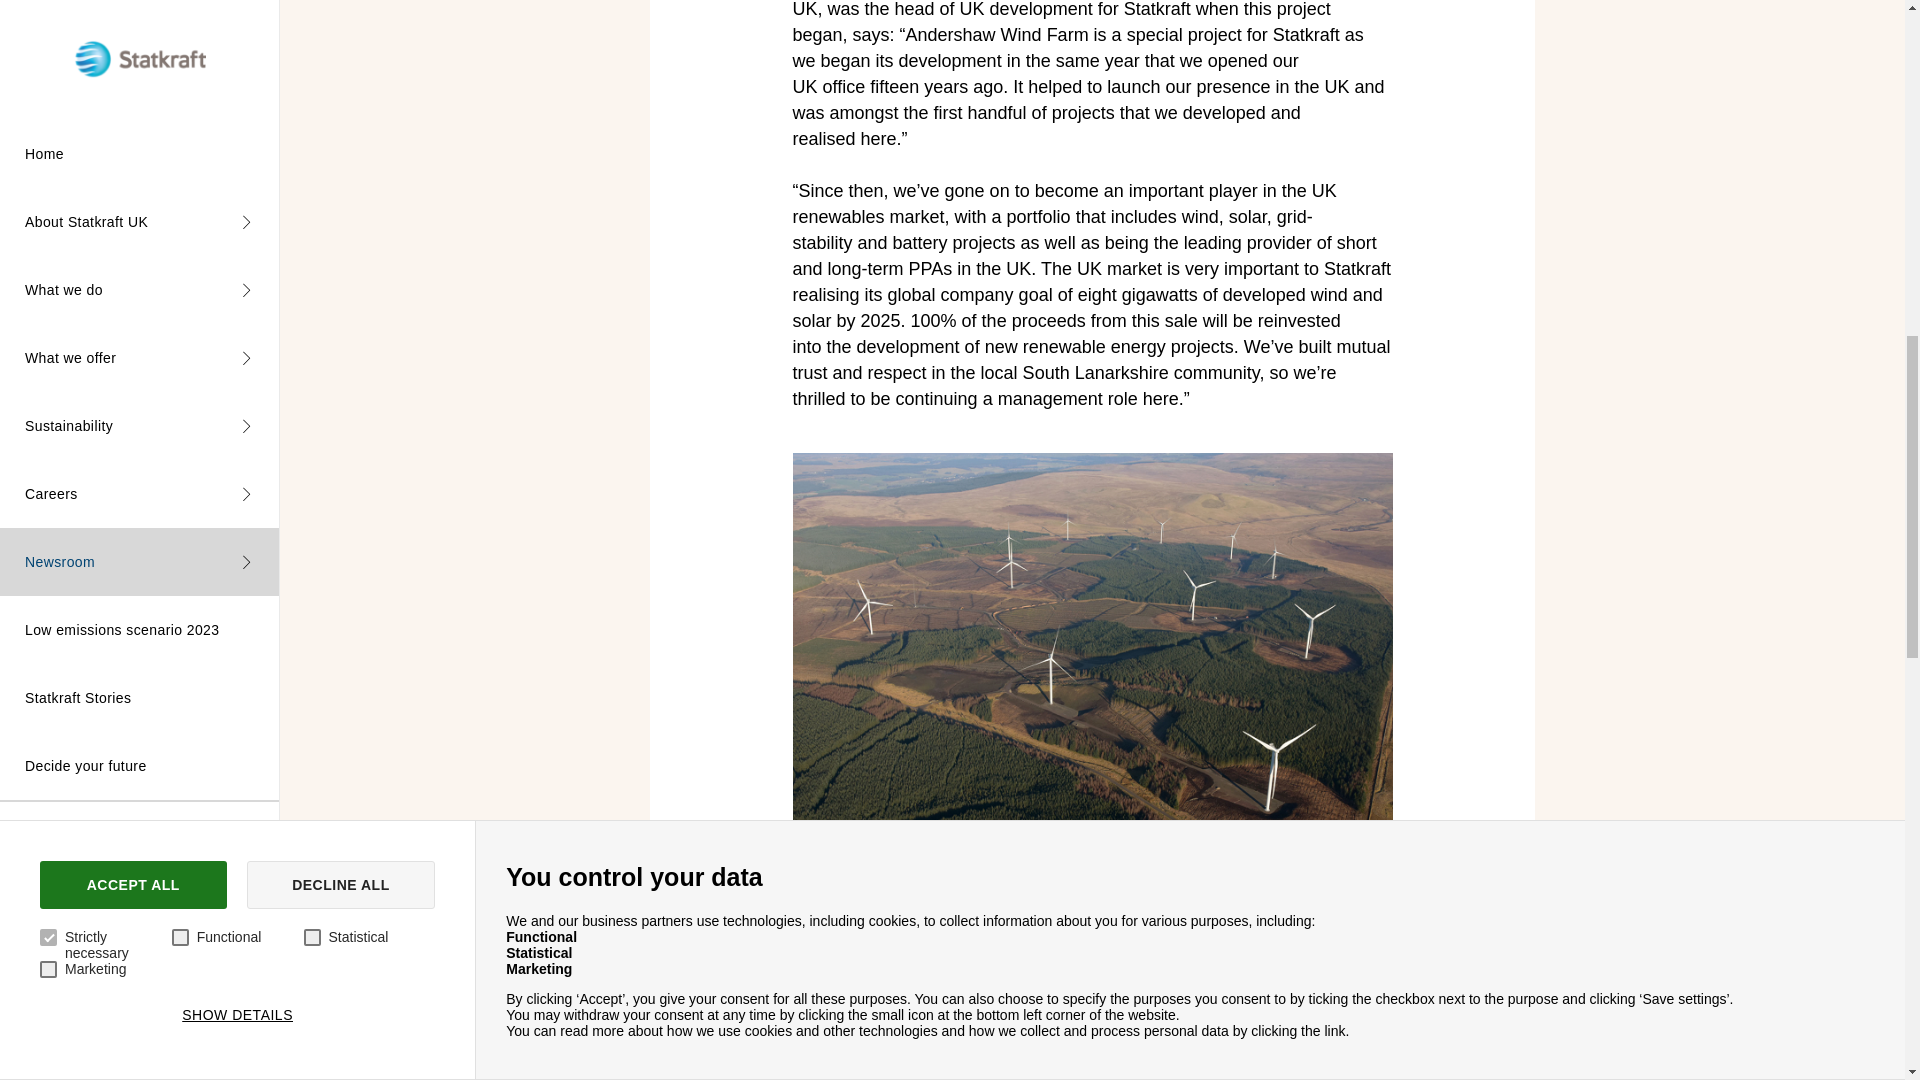  What do you see at coordinates (1296, 186) in the screenshot?
I see `Session` at bounding box center [1296, 186].